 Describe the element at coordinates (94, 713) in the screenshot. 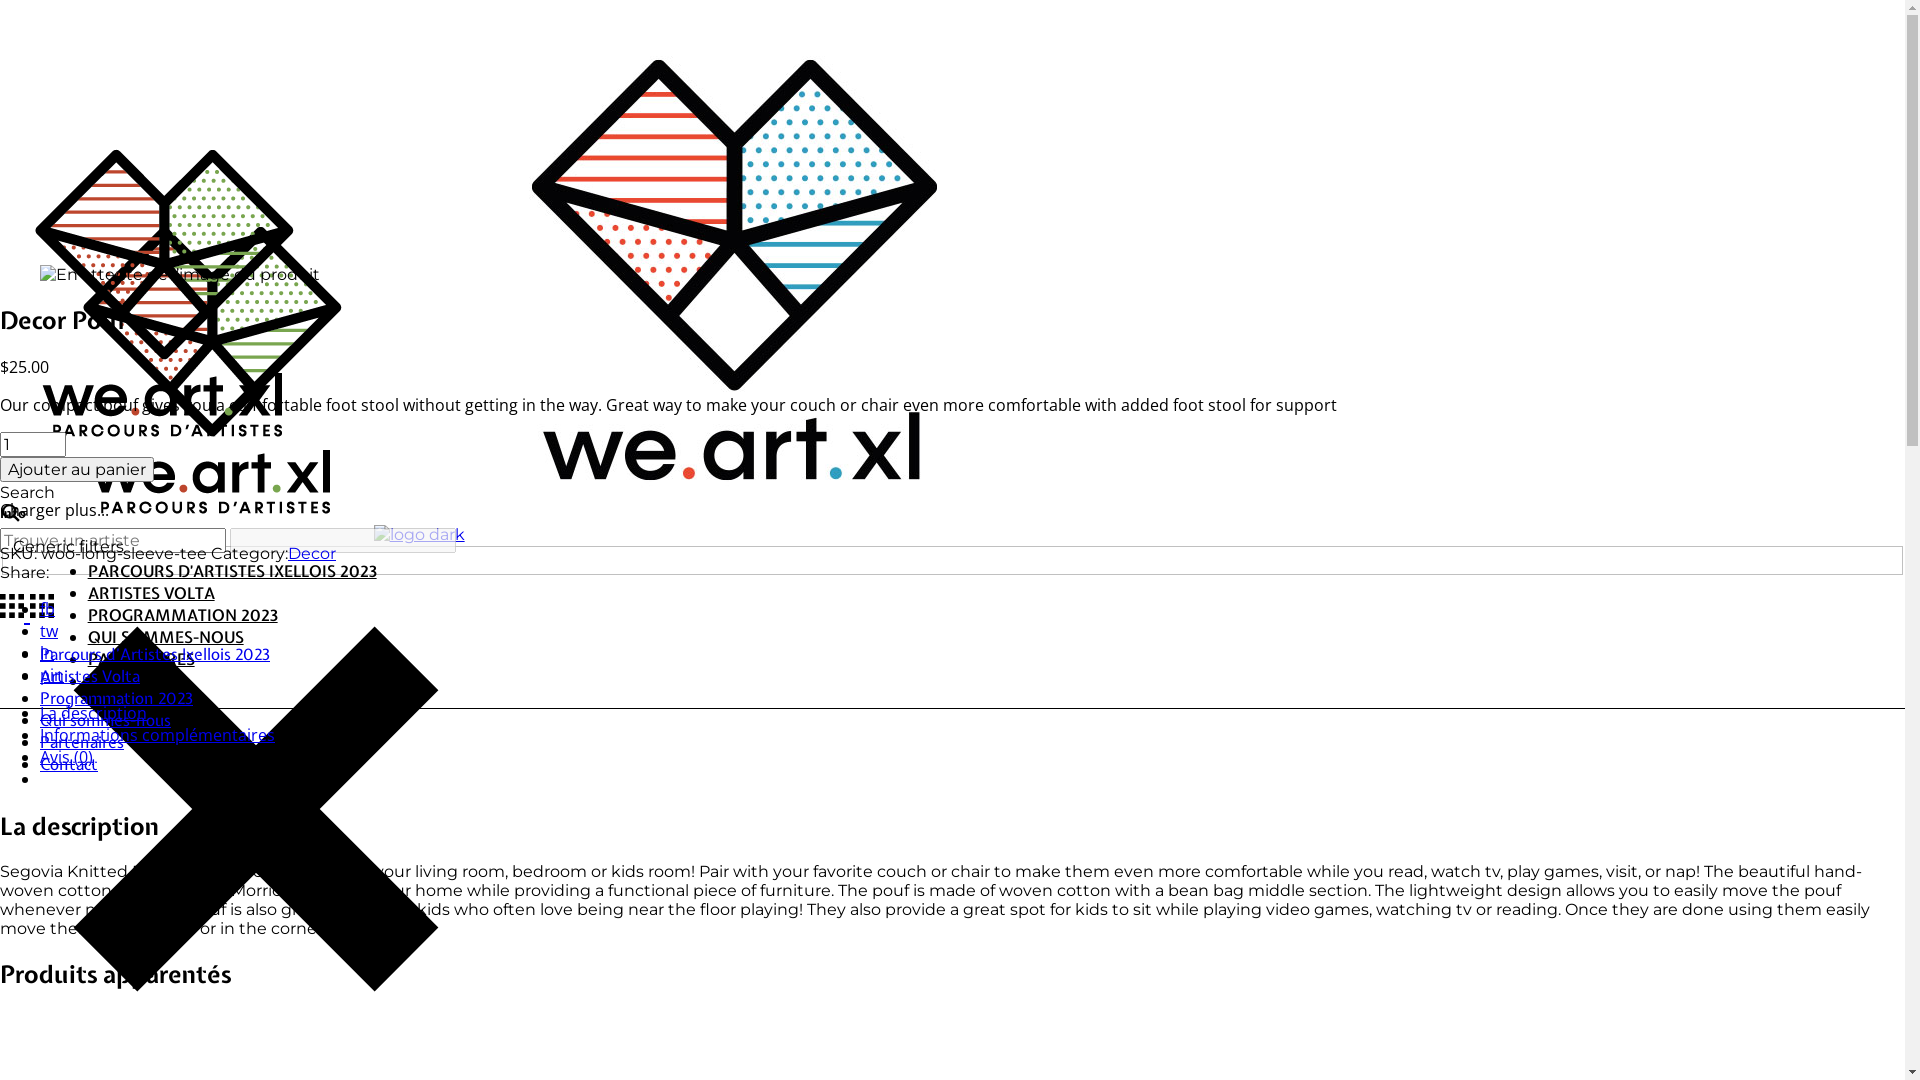

I see `La description` at that location.